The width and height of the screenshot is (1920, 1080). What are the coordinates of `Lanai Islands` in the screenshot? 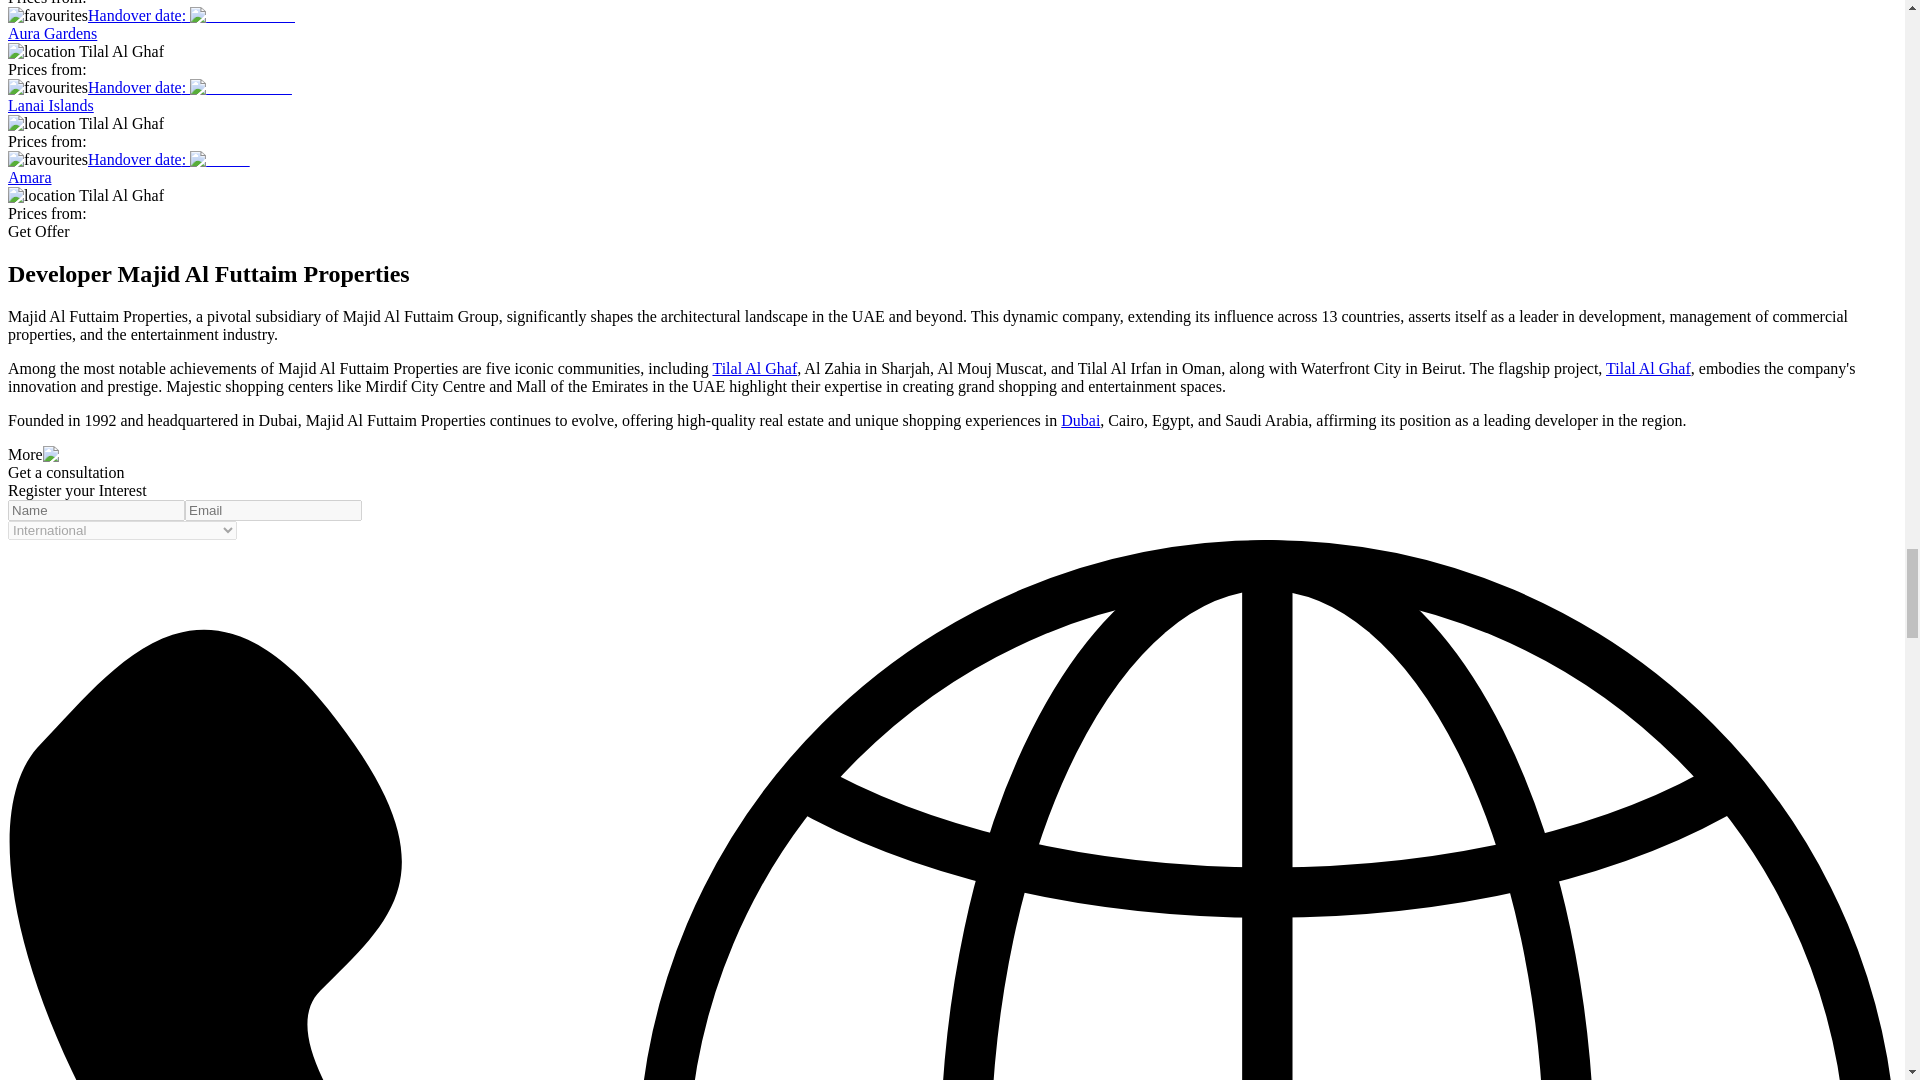 It's located at (240, 88).